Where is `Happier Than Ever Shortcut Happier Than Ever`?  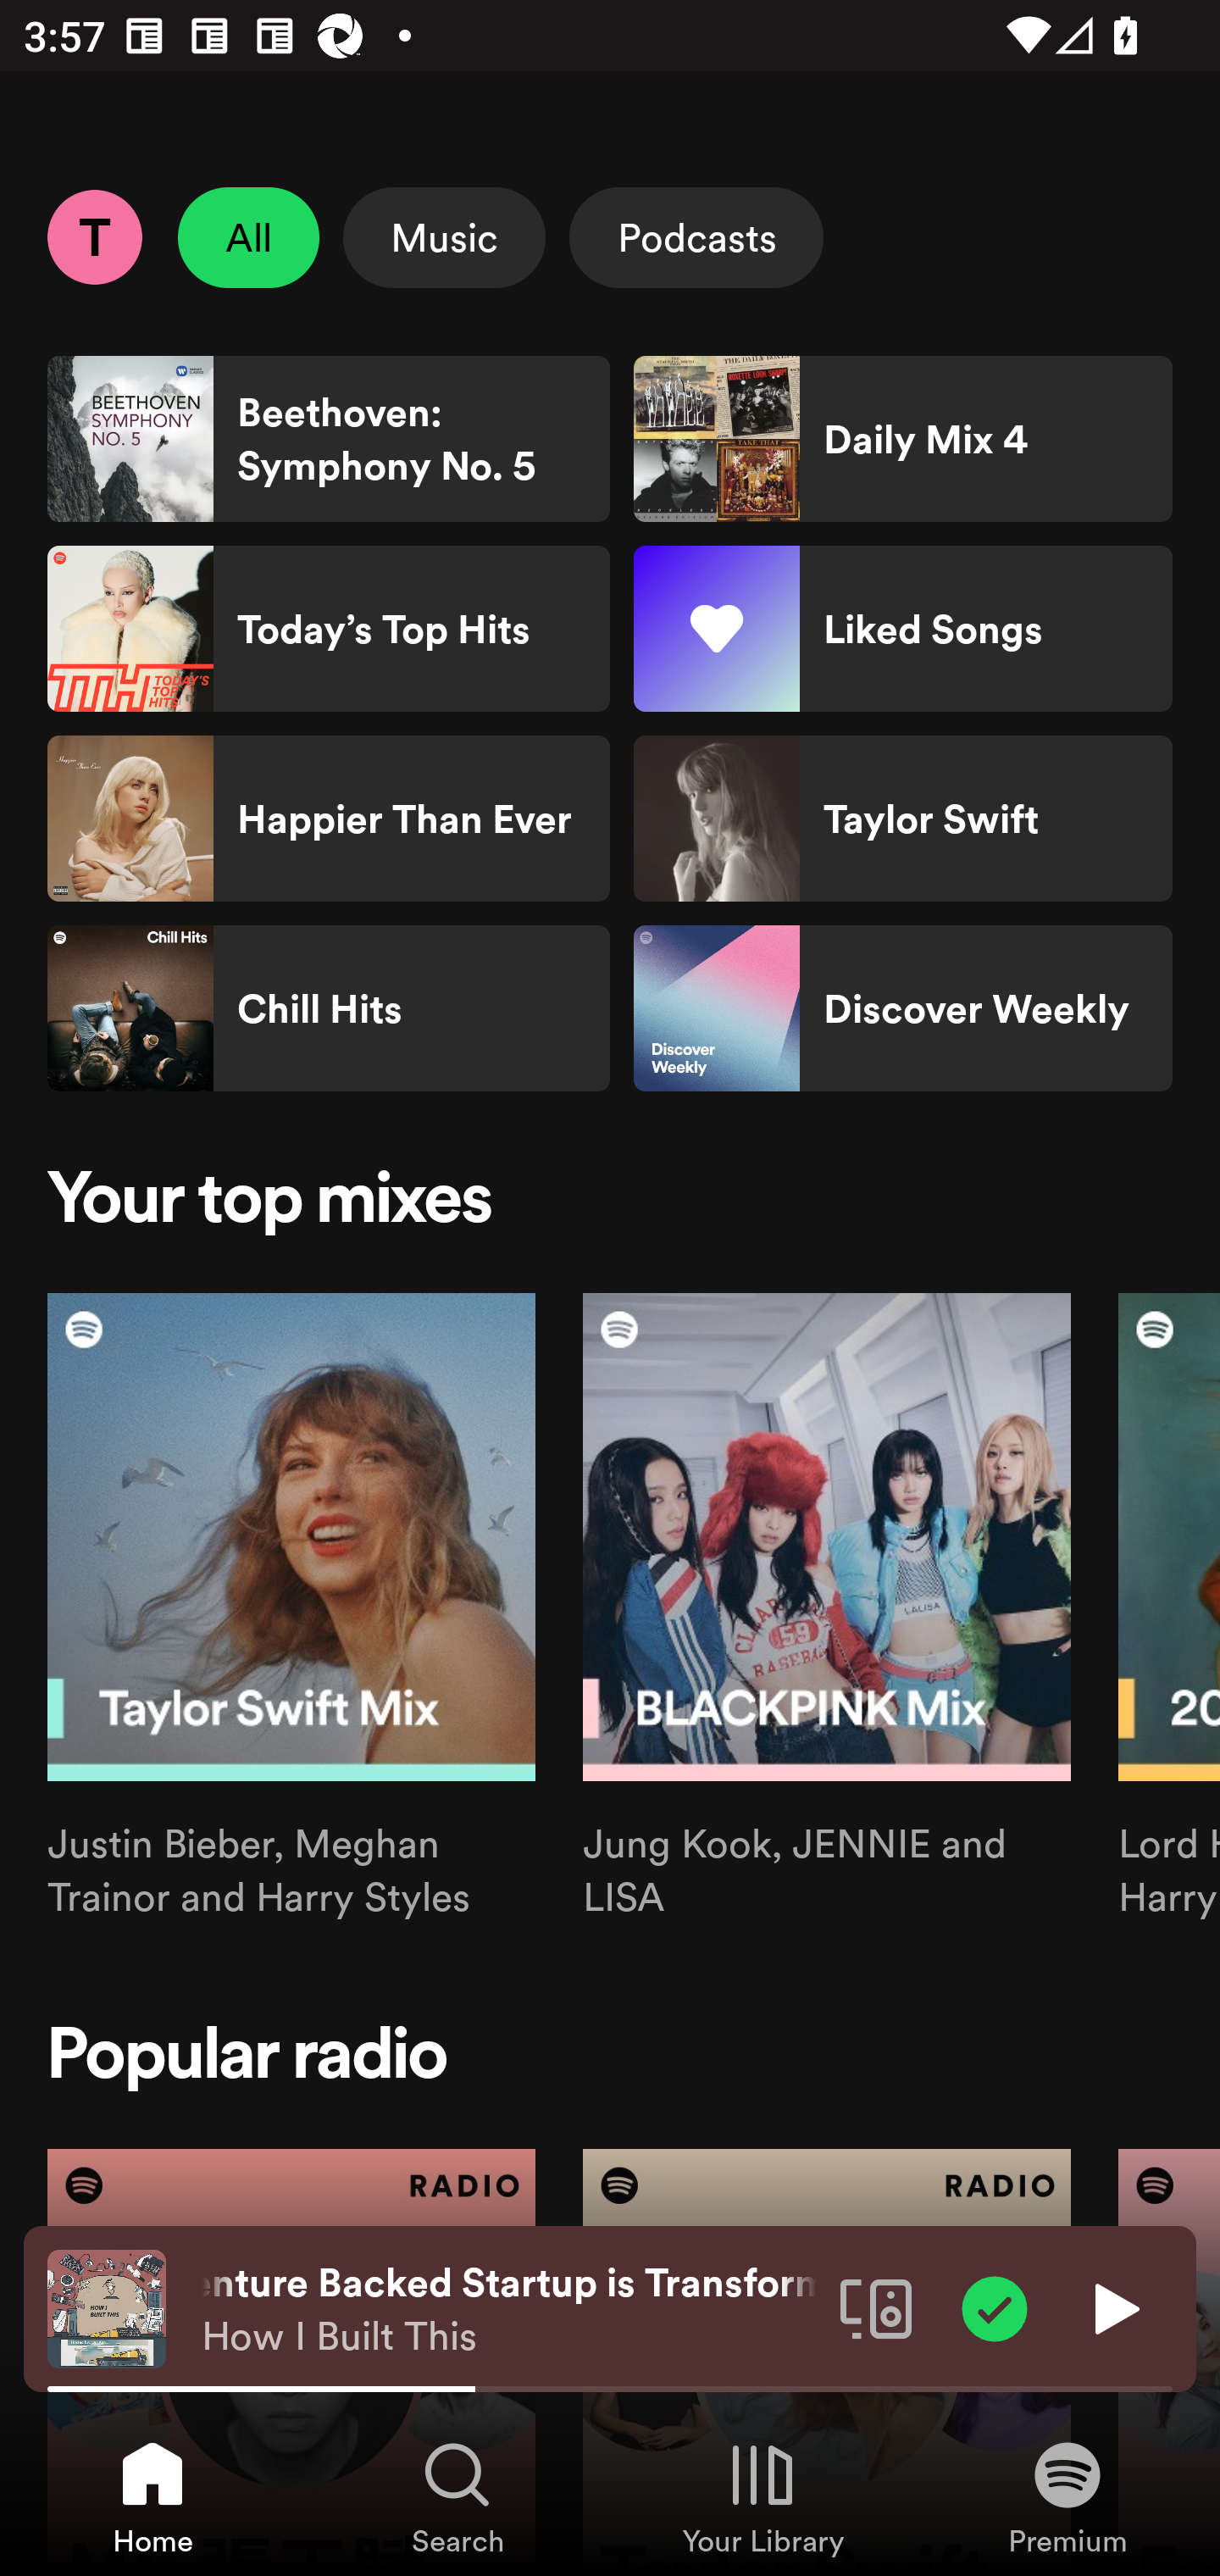 Happier Than Ever Shortcut Happier Than Ever is located at coordinates (329, 819).